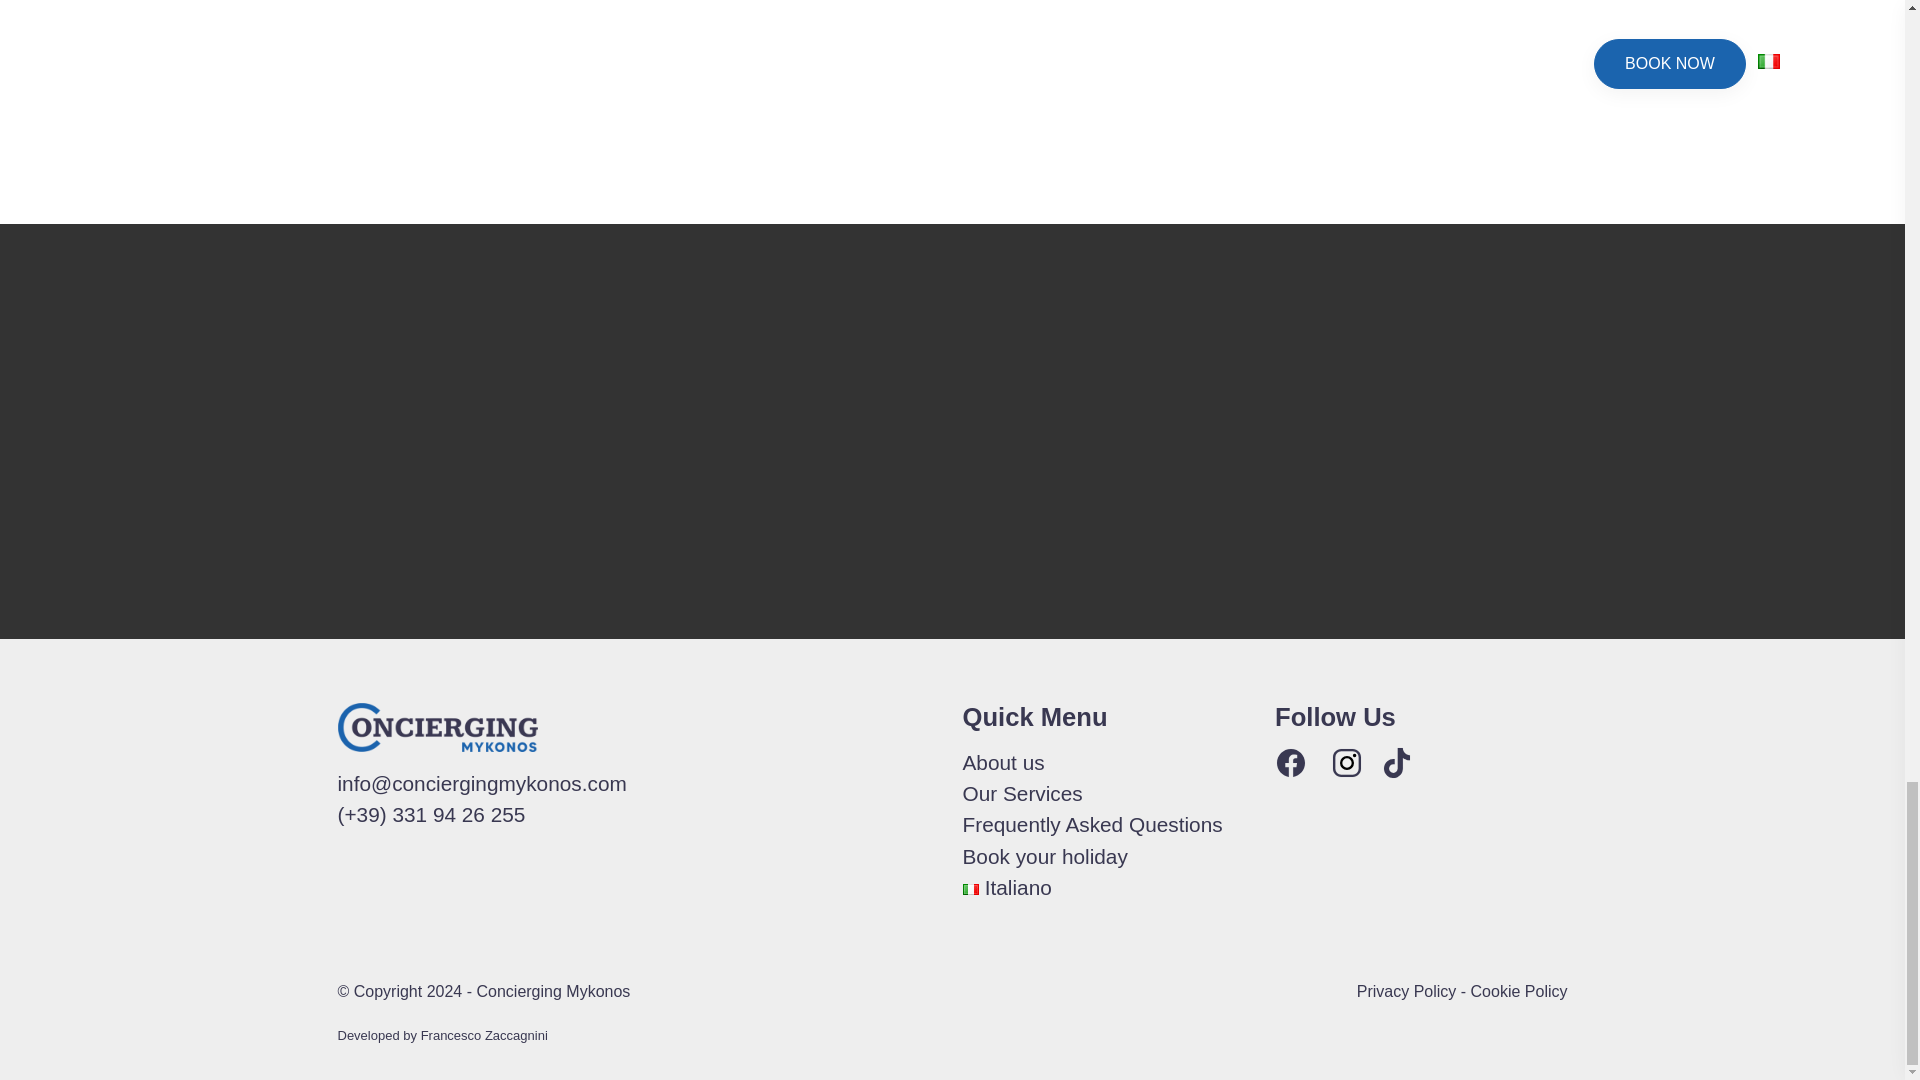 This screenshot has width=1920, height=1080. Describe the element at coordinates (1044, 856) in the screenshot. I see `Book your holiday` at that location.